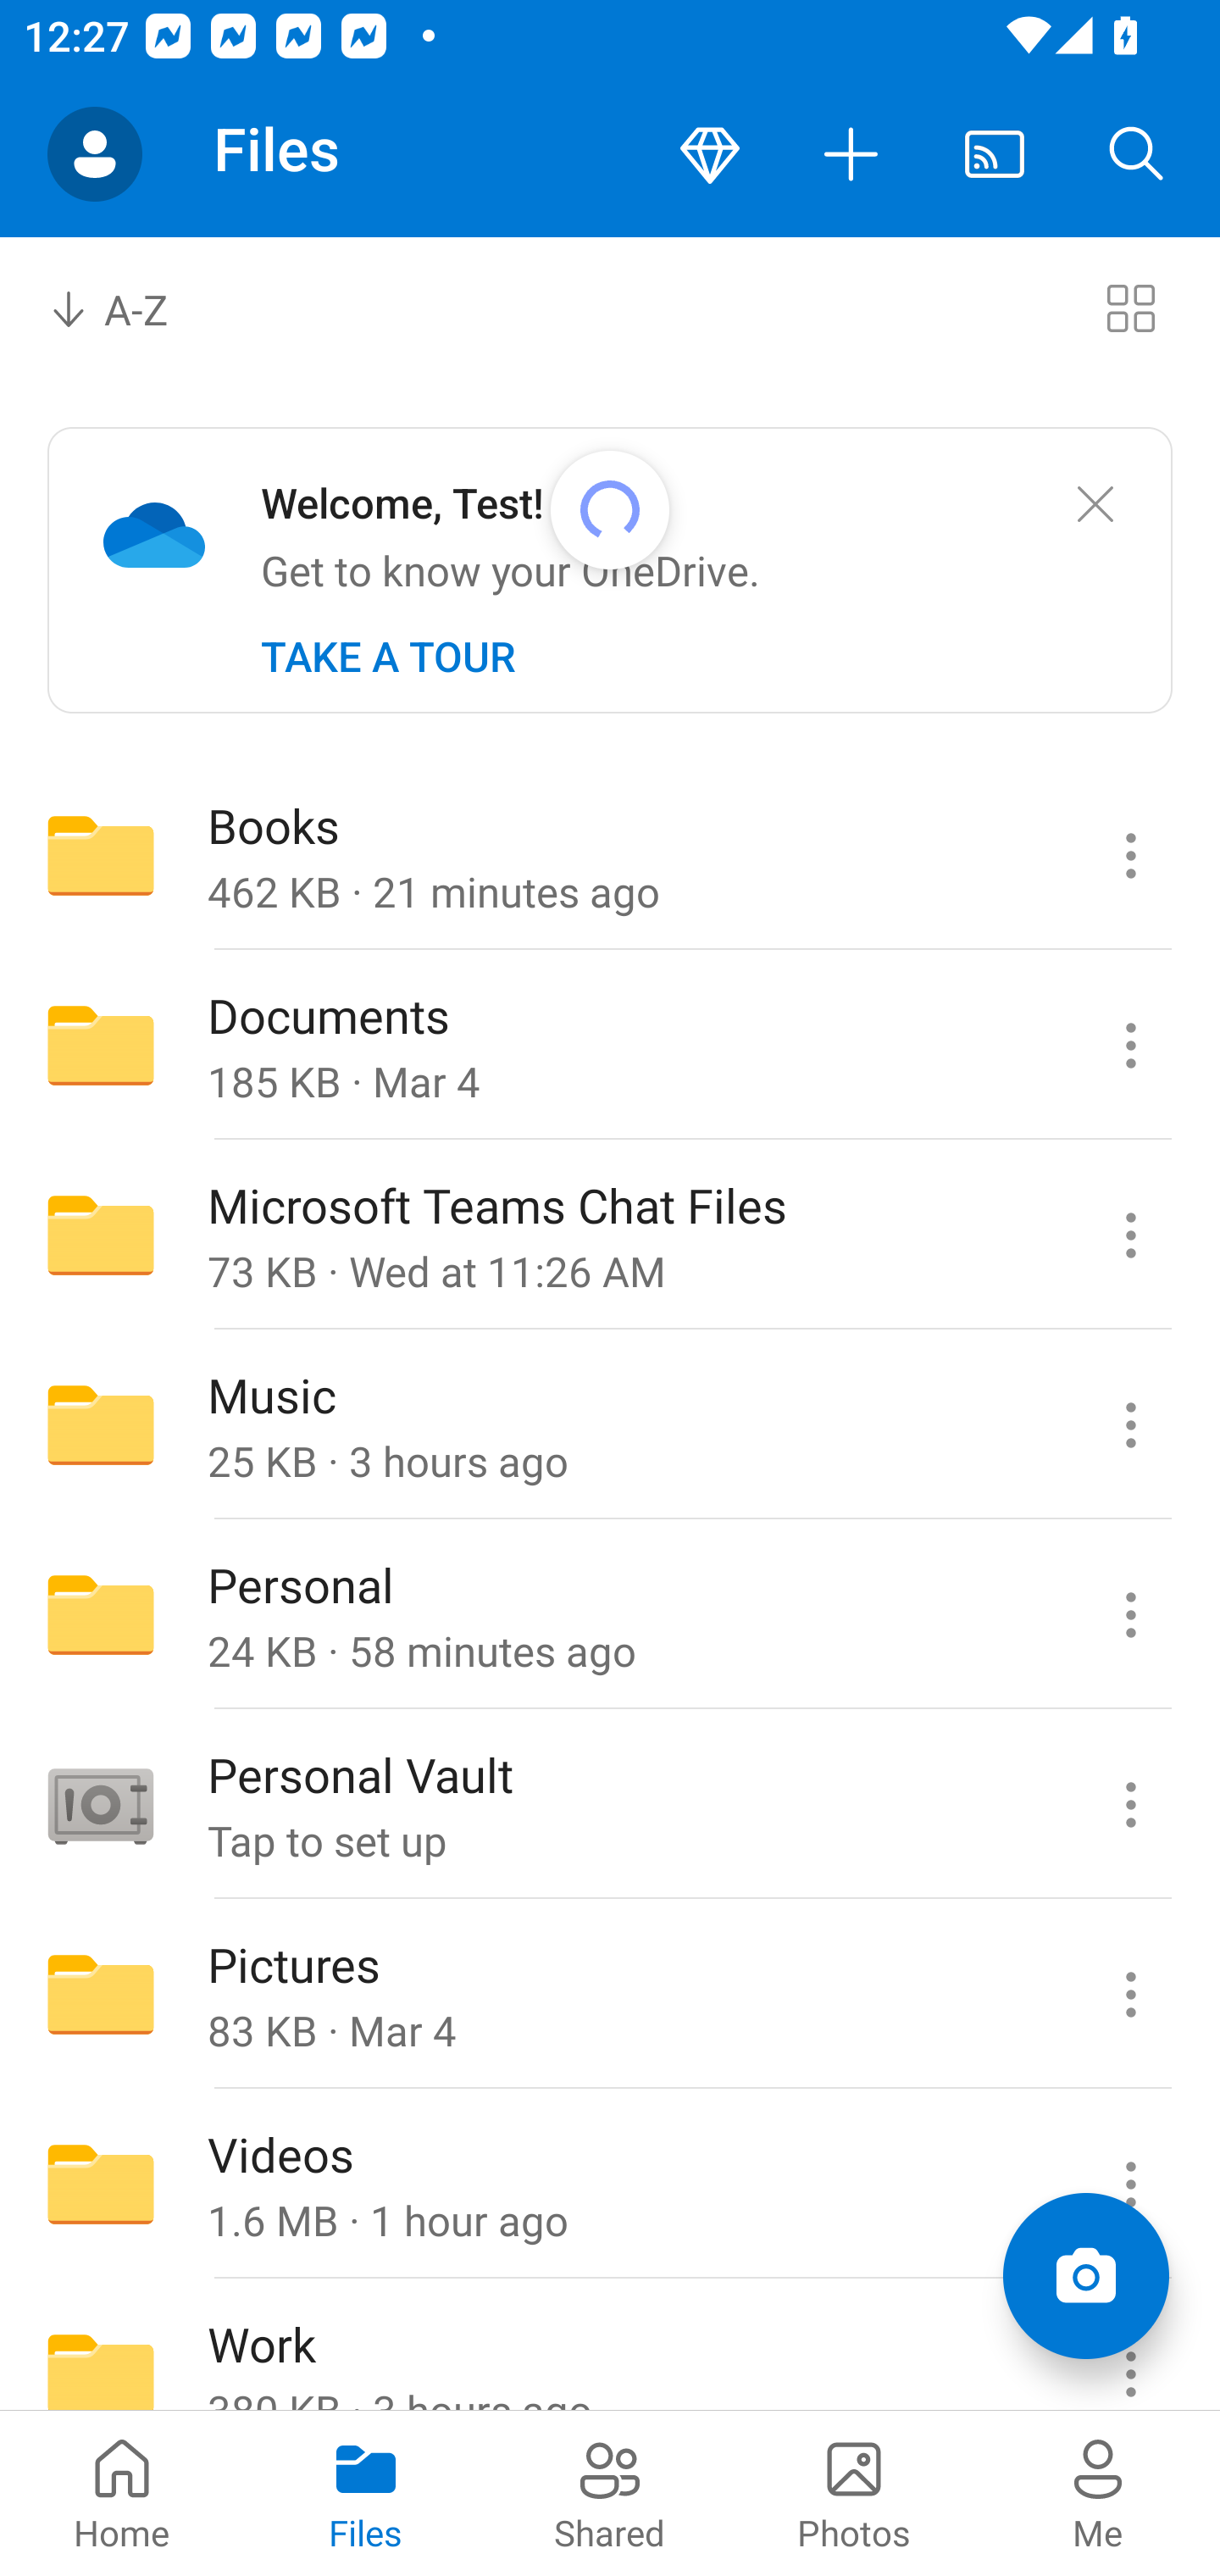 The height and width of the screenshot is (2576, 1220). I want to click on Books commands, so click(1130, 854).